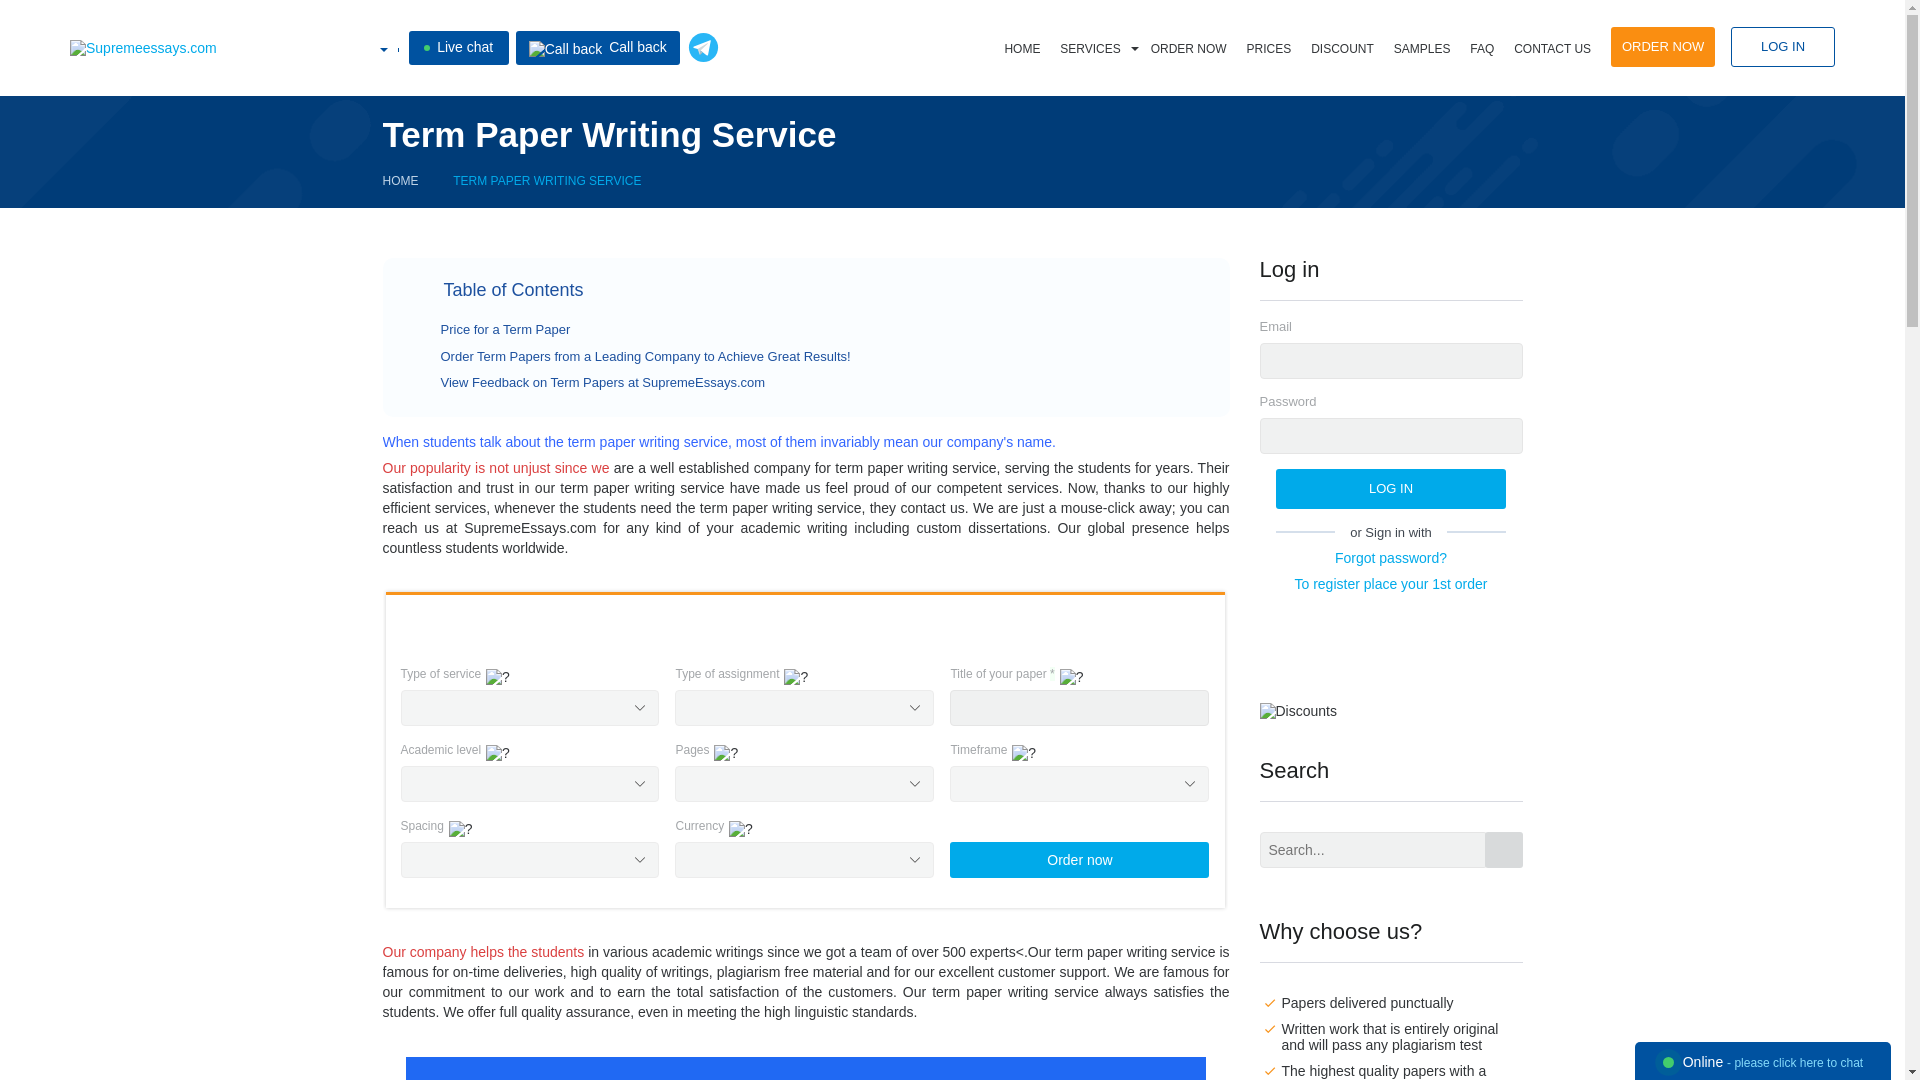  What do you see at coordinates (400, 180) in the screenshot?
I see `HOME` at bounding box center [400, 180].